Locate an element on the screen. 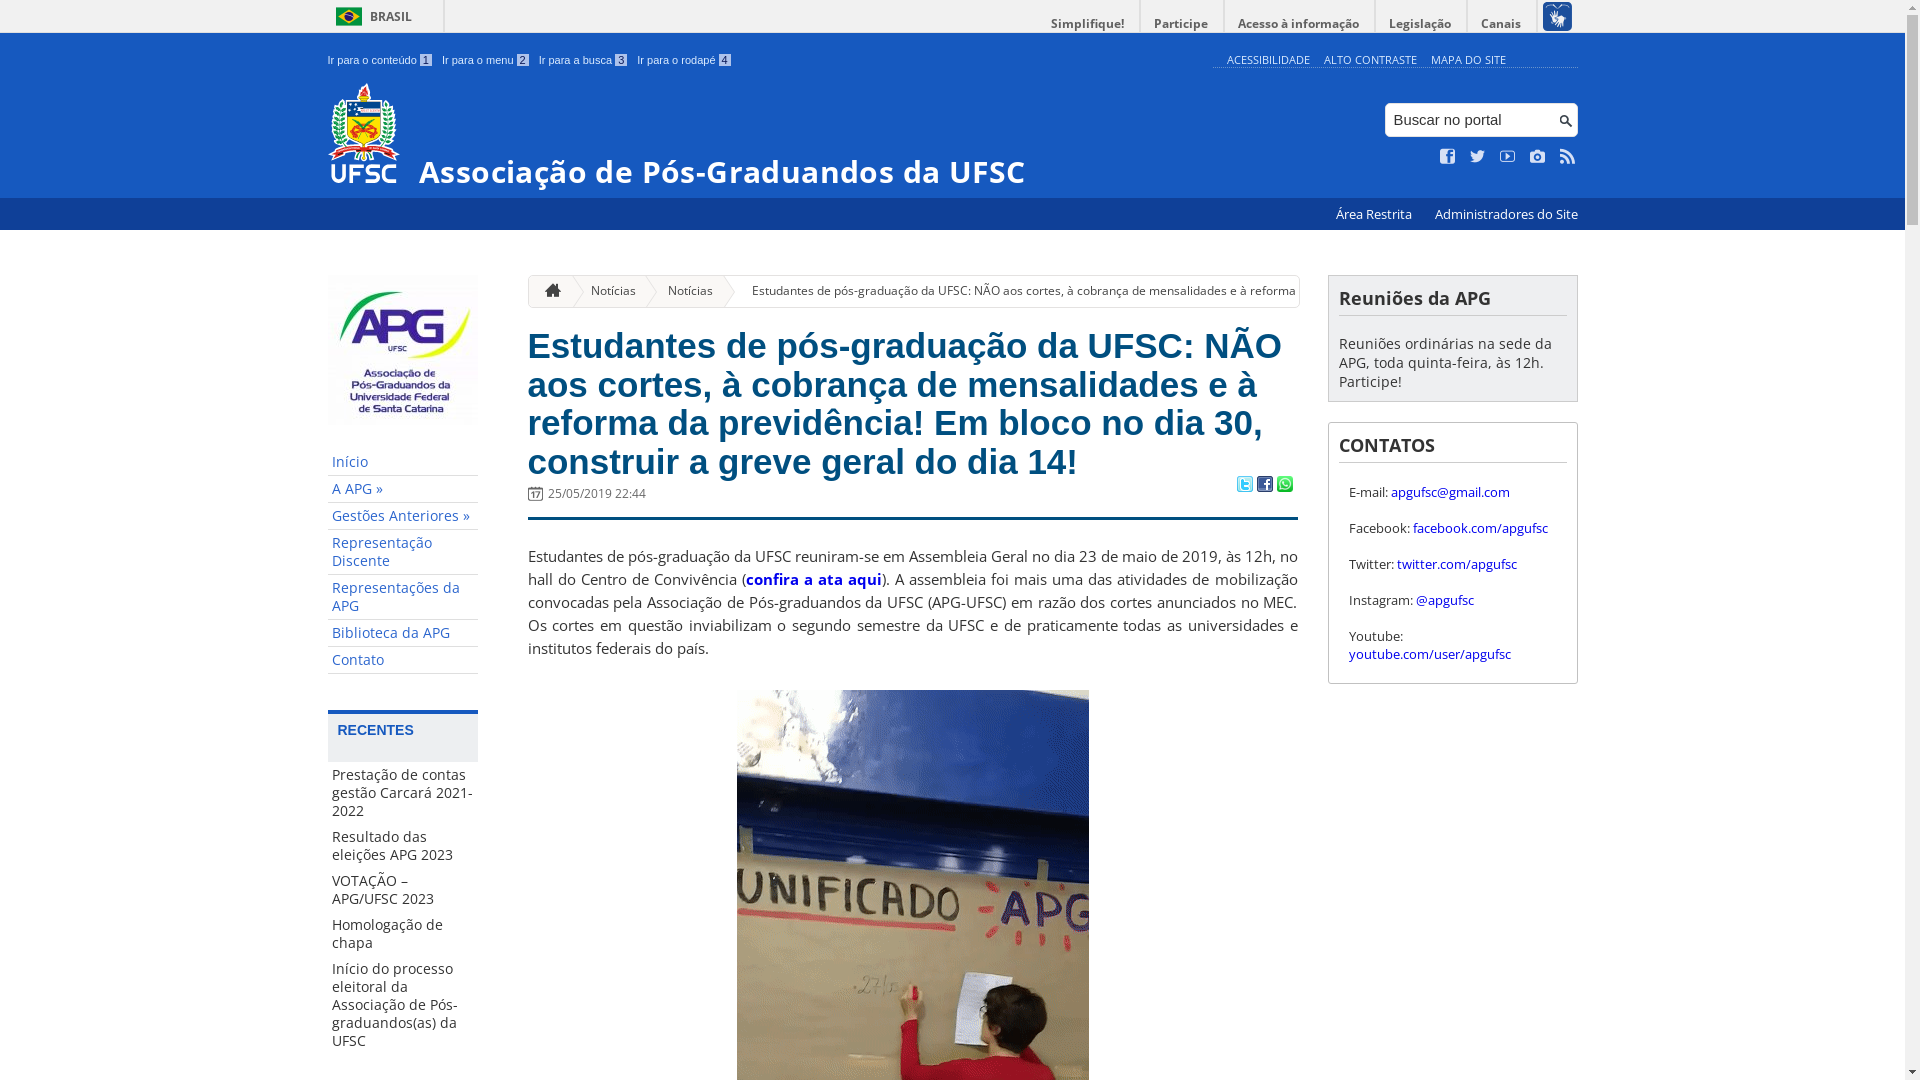  facebook.com/apgufsc is located at coordinates (1480, 528).